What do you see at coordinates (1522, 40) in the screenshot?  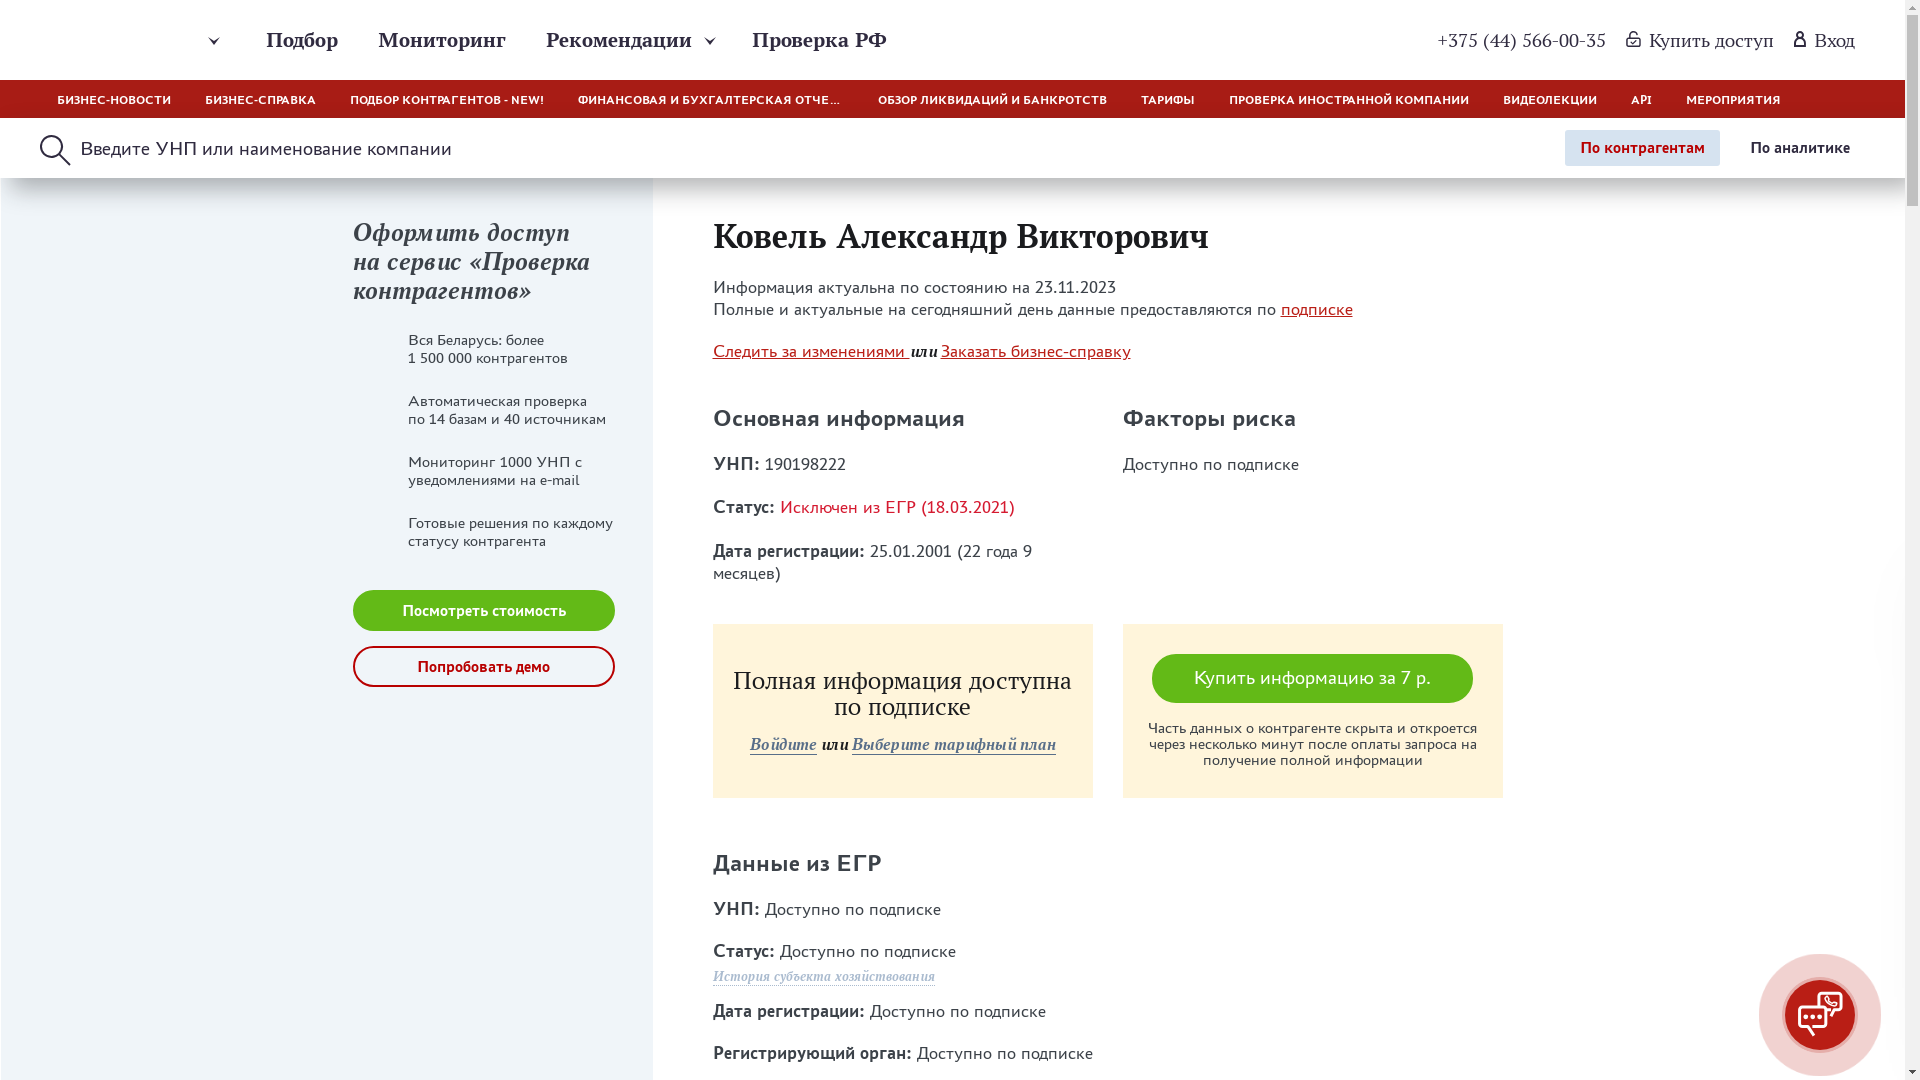 I see `+375 (44) 566-00-35` at bounding box center [1522, 40].